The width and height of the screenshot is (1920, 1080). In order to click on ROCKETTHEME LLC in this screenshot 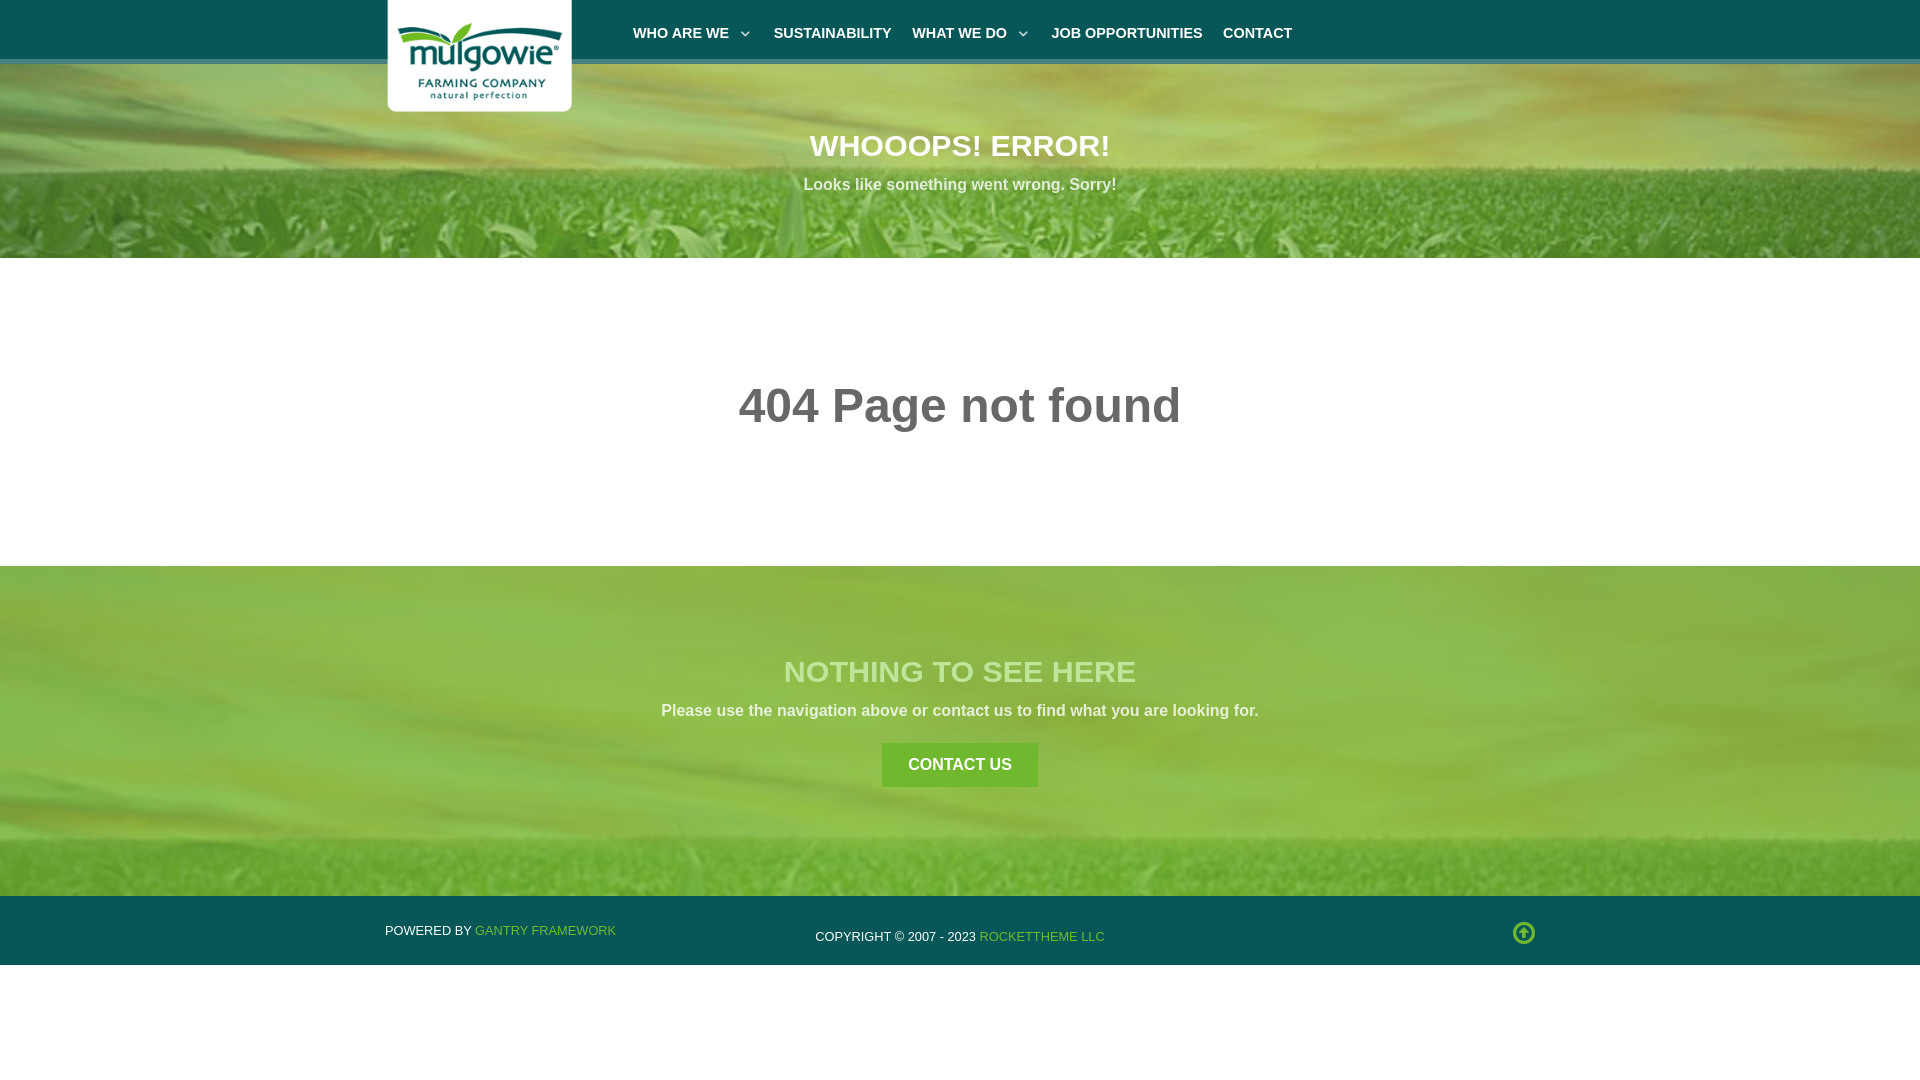, I will do `click(1042, 936)`.